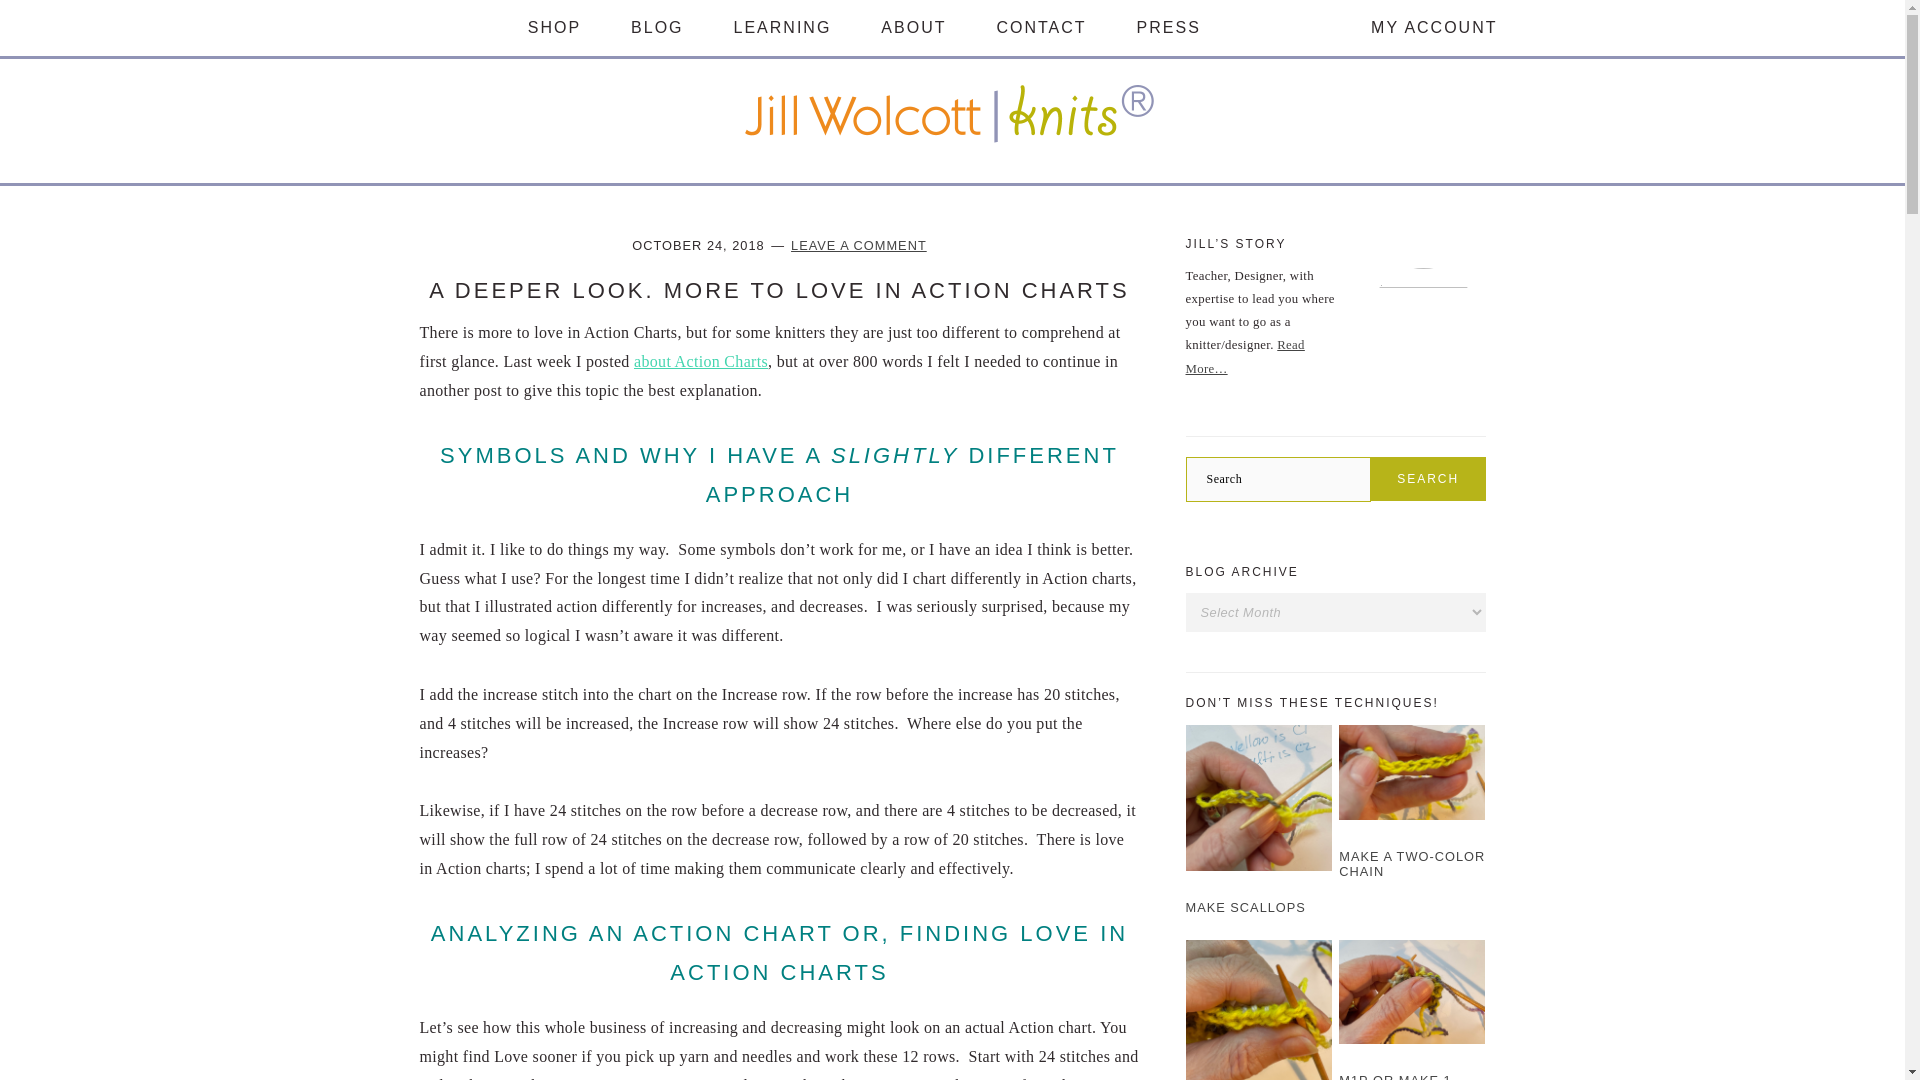 The width and height of the screenshot is (1920, 1080). I want to click on MY ACCOUNT, so click(1434, 28).